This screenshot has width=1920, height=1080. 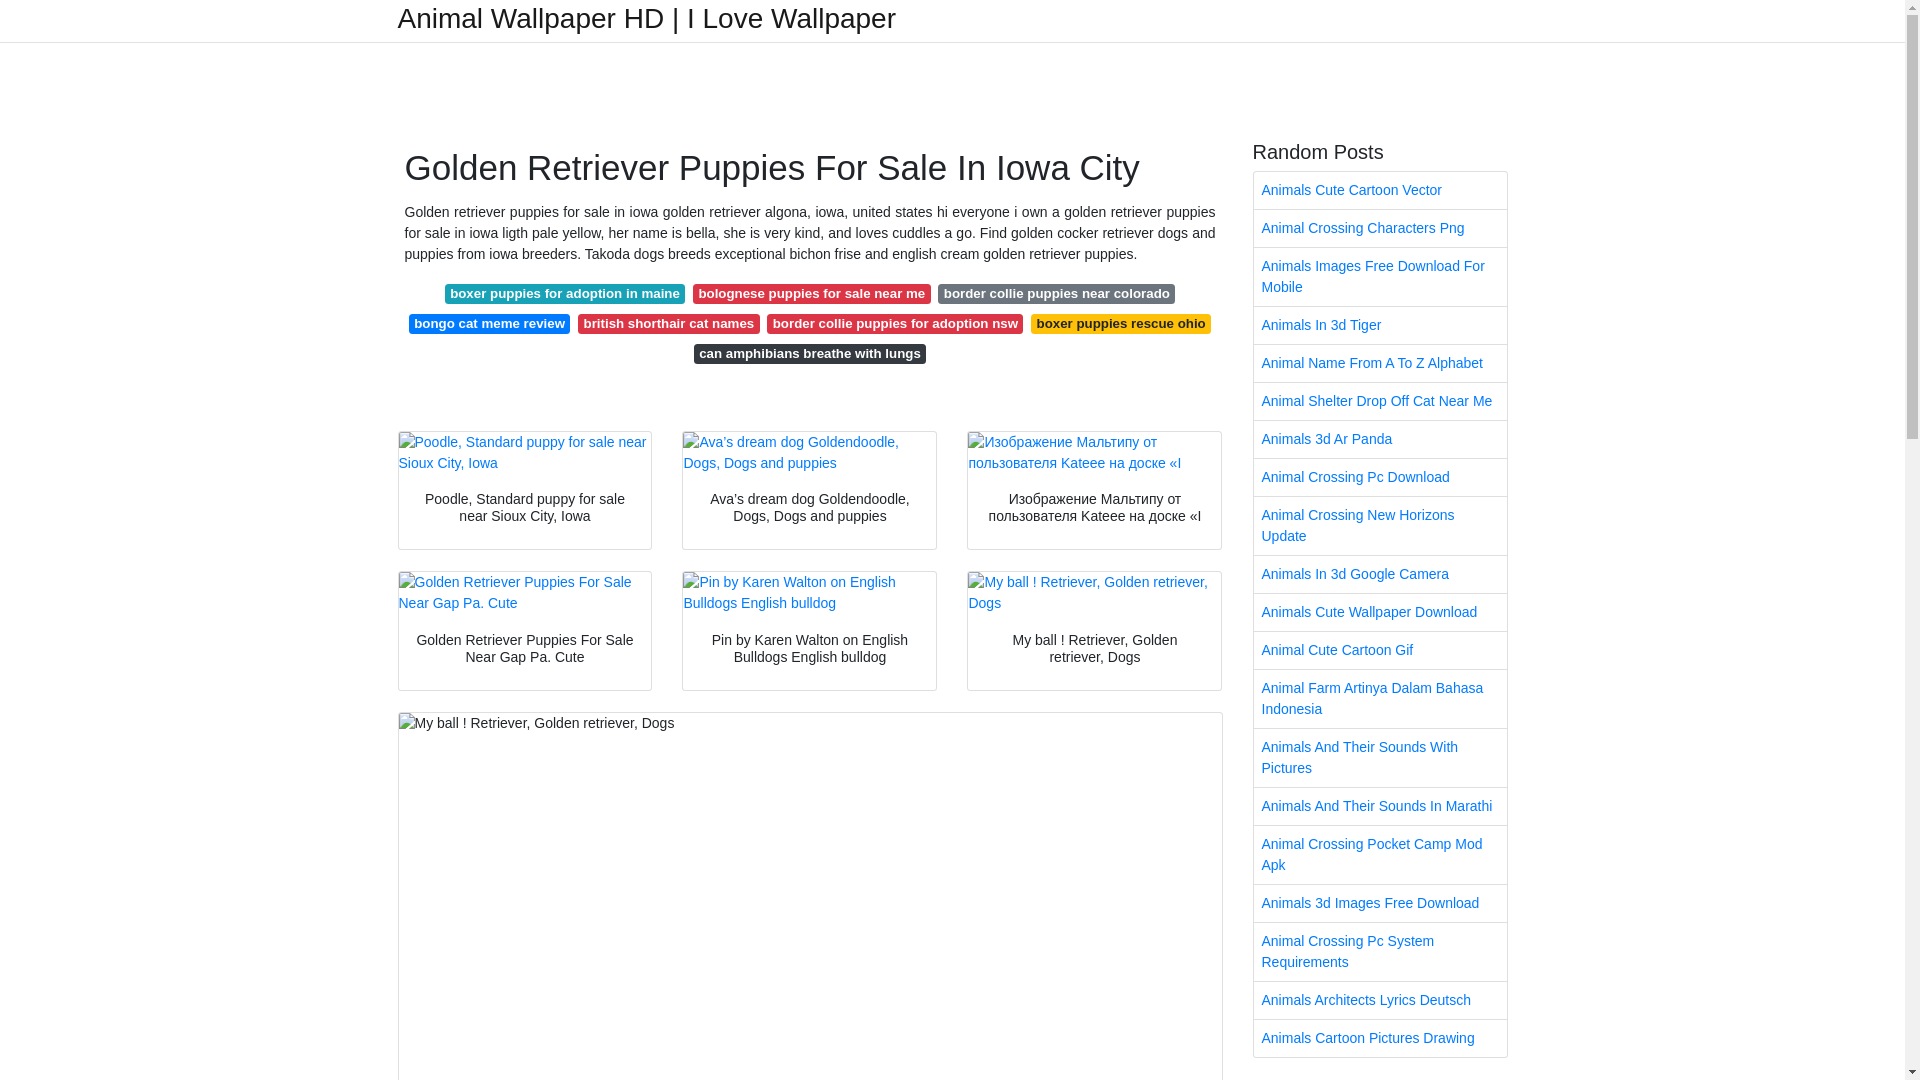 What do you see at coordinates (811, 294) in the screenshot?
I see `bolognese puppies for sale near me` at bounding box center [811, 294].